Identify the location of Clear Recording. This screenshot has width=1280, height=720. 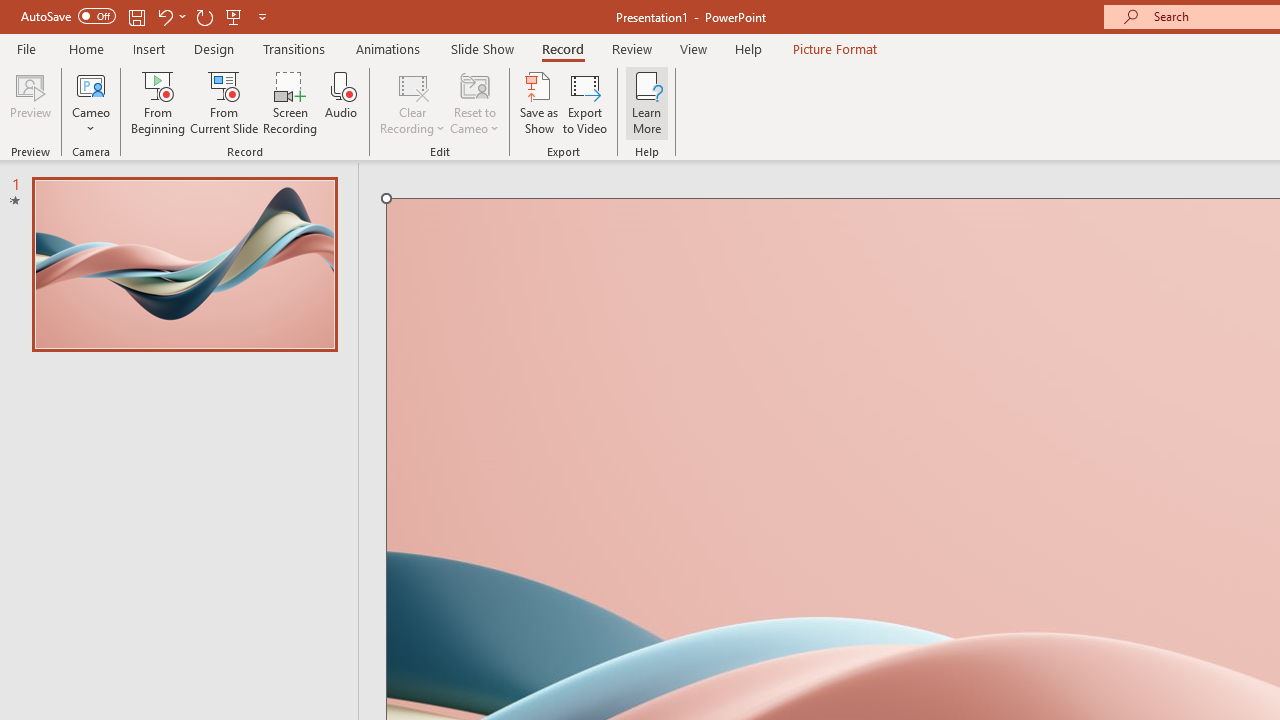
(412, 102).